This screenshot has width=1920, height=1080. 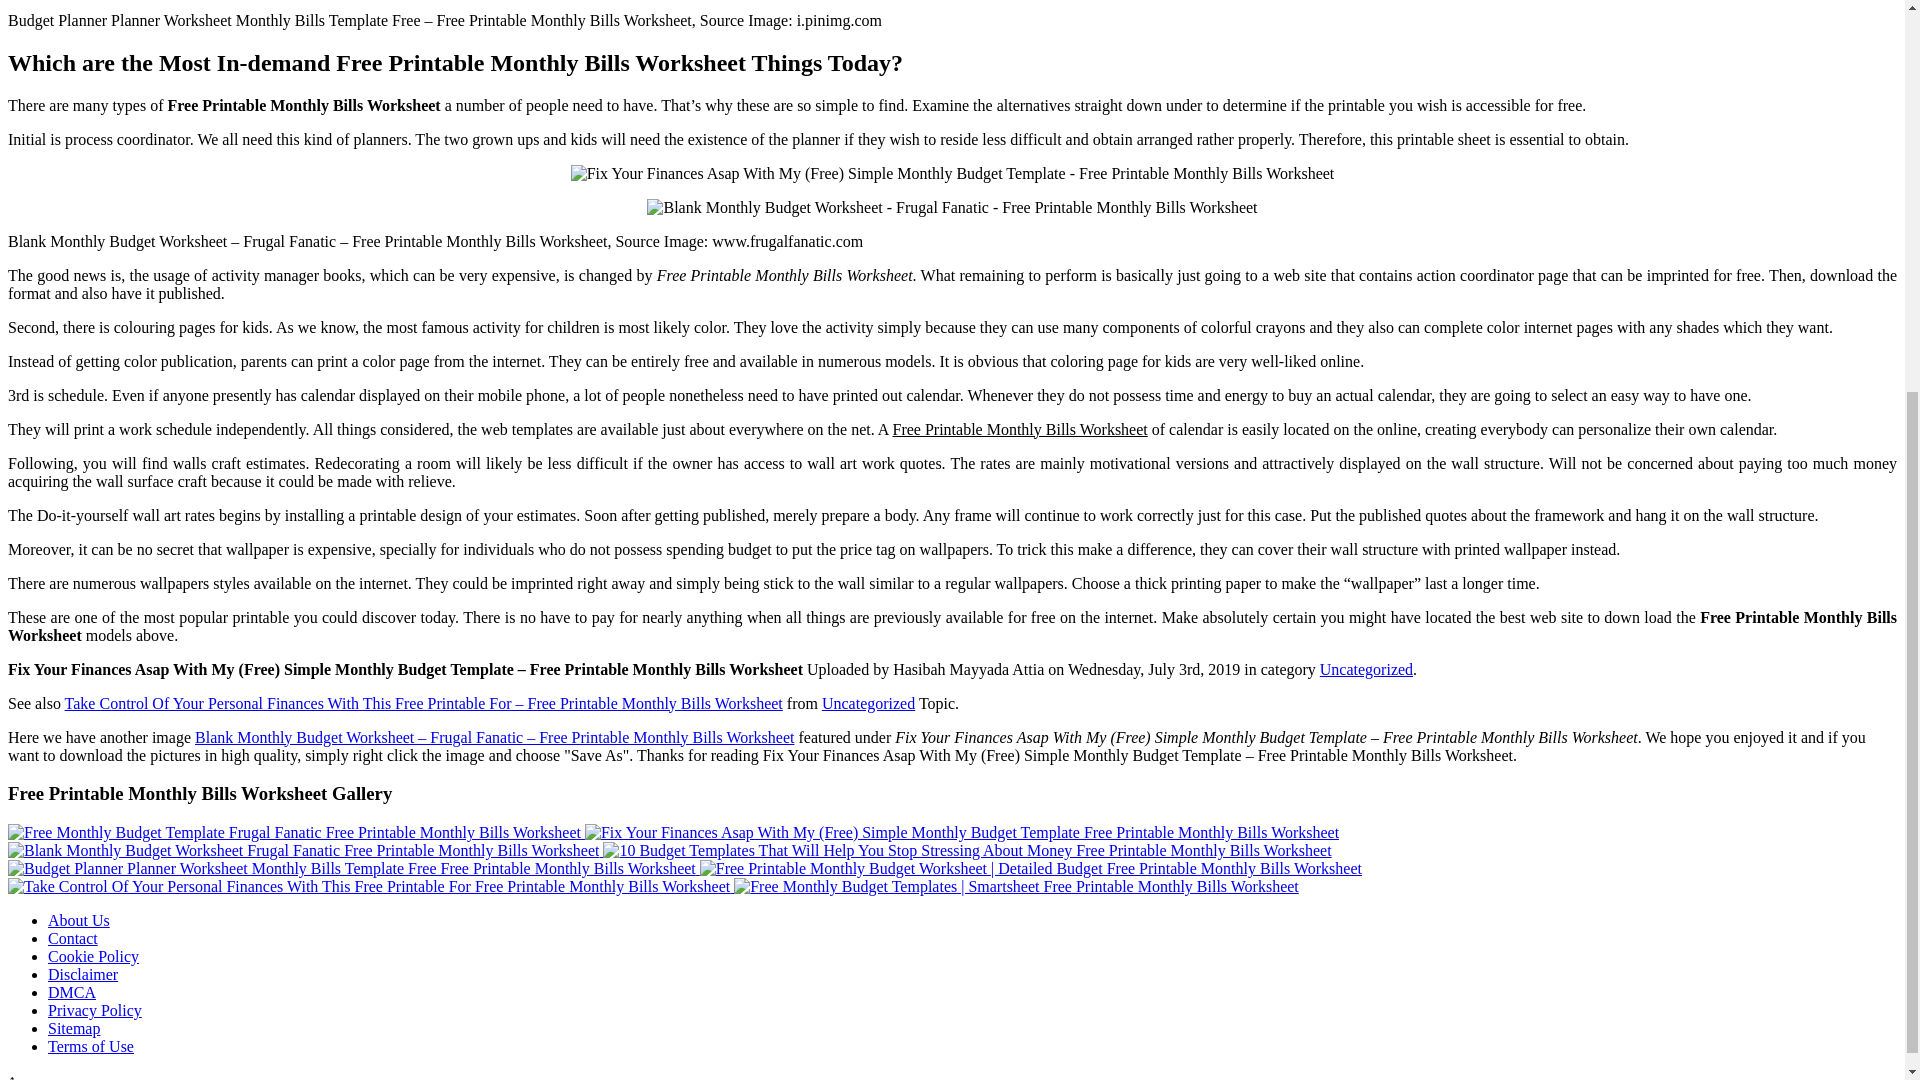 What do you see at coordinates (72, 938) in the screenshot?
I see `Contact` at bounding box center [72, 938].